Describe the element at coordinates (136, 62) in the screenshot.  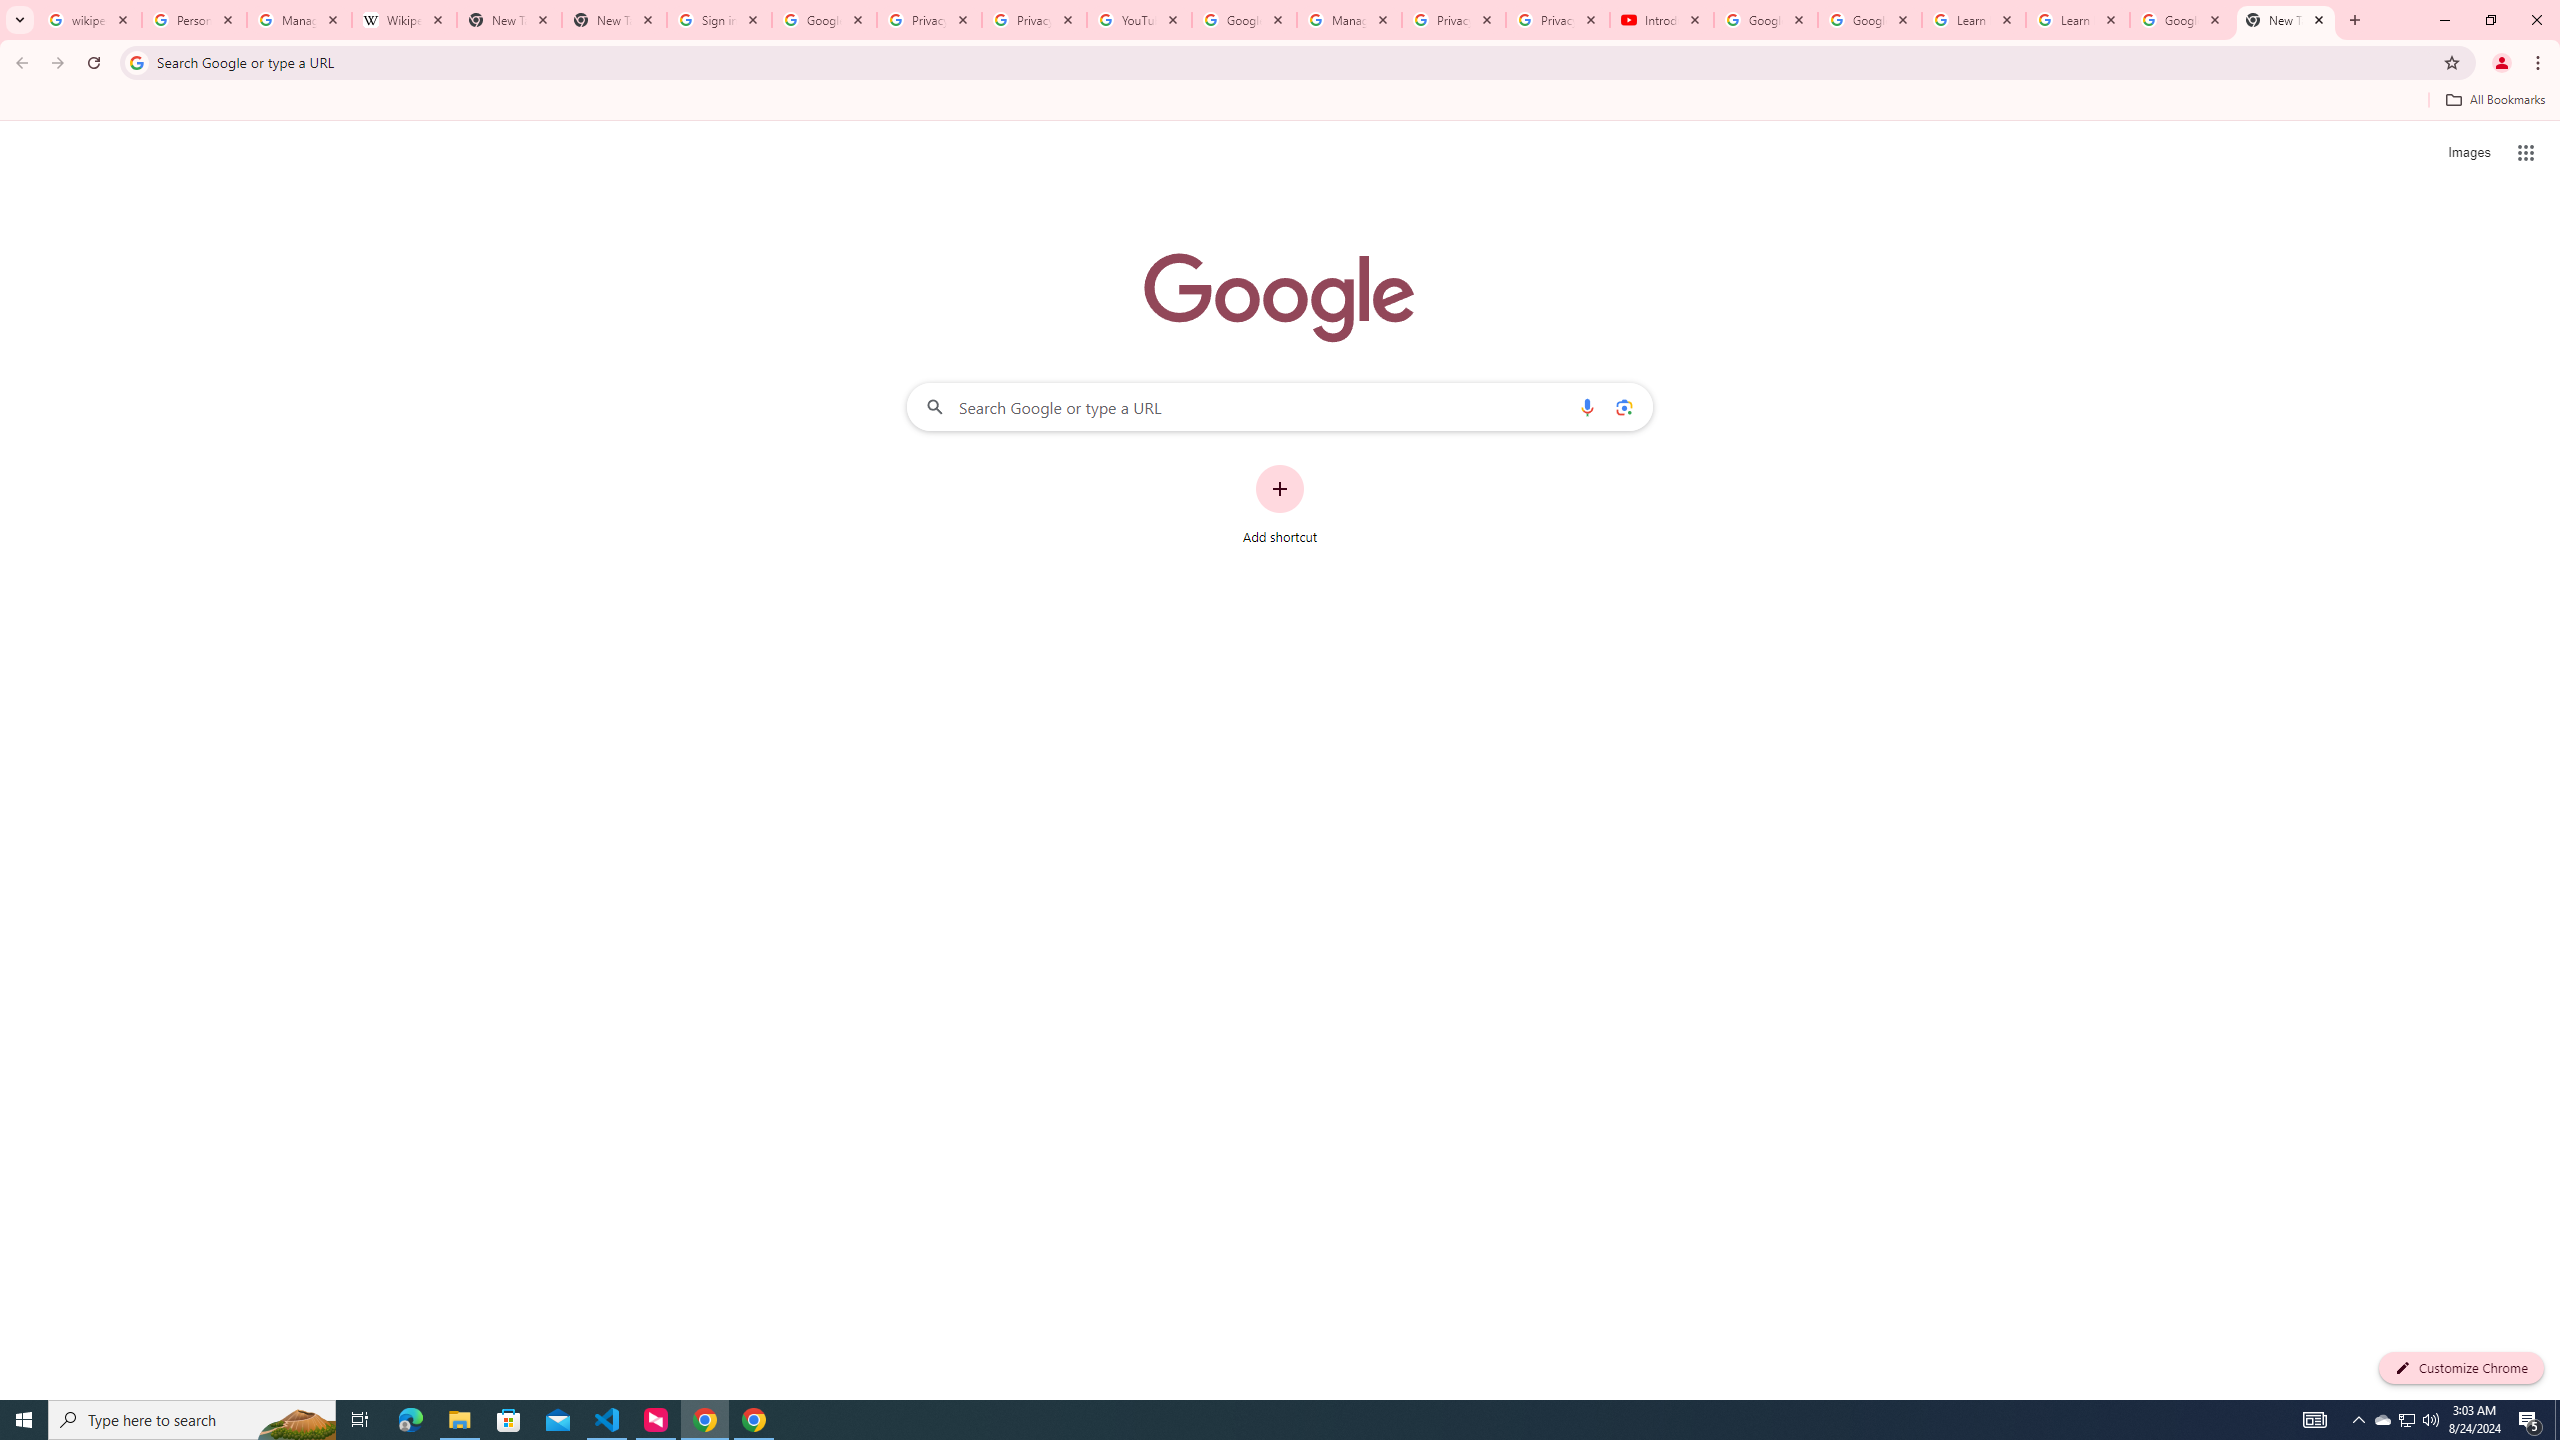
I see `Search icon` at that location.